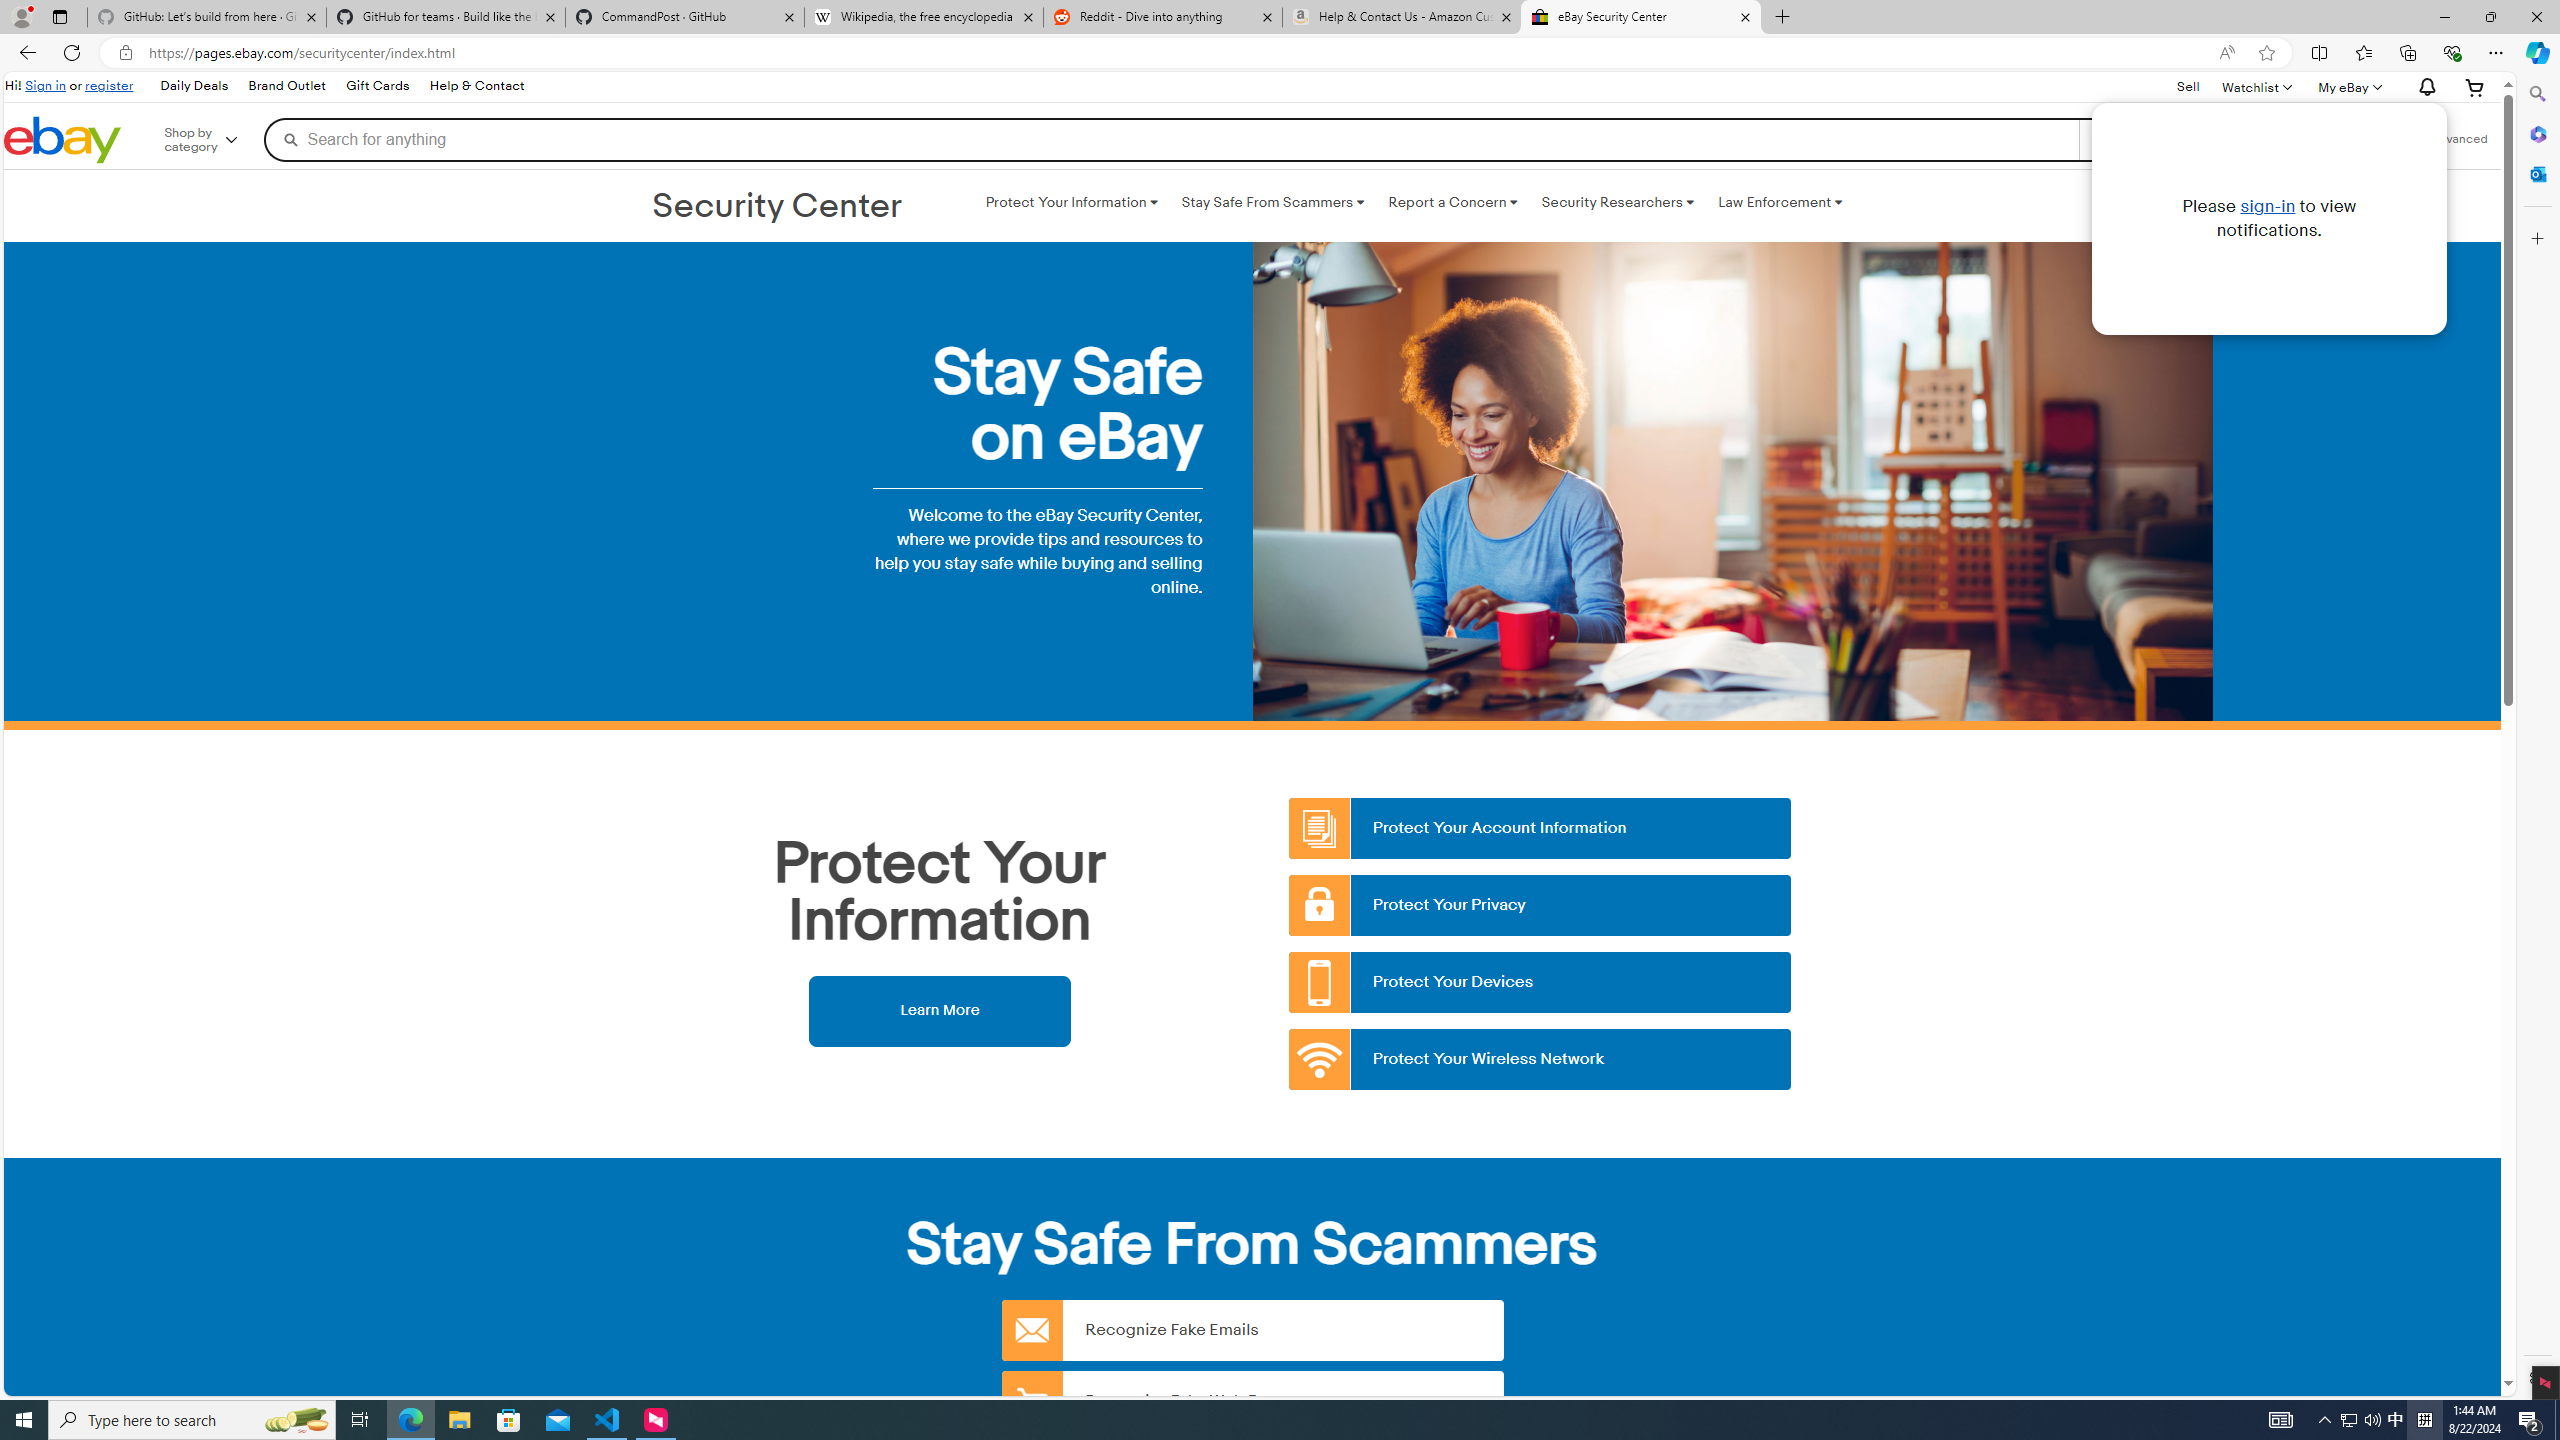 The width and height of the screenshot is (2560, 1440). I want to click on Help & Contact, so click(476, 86).